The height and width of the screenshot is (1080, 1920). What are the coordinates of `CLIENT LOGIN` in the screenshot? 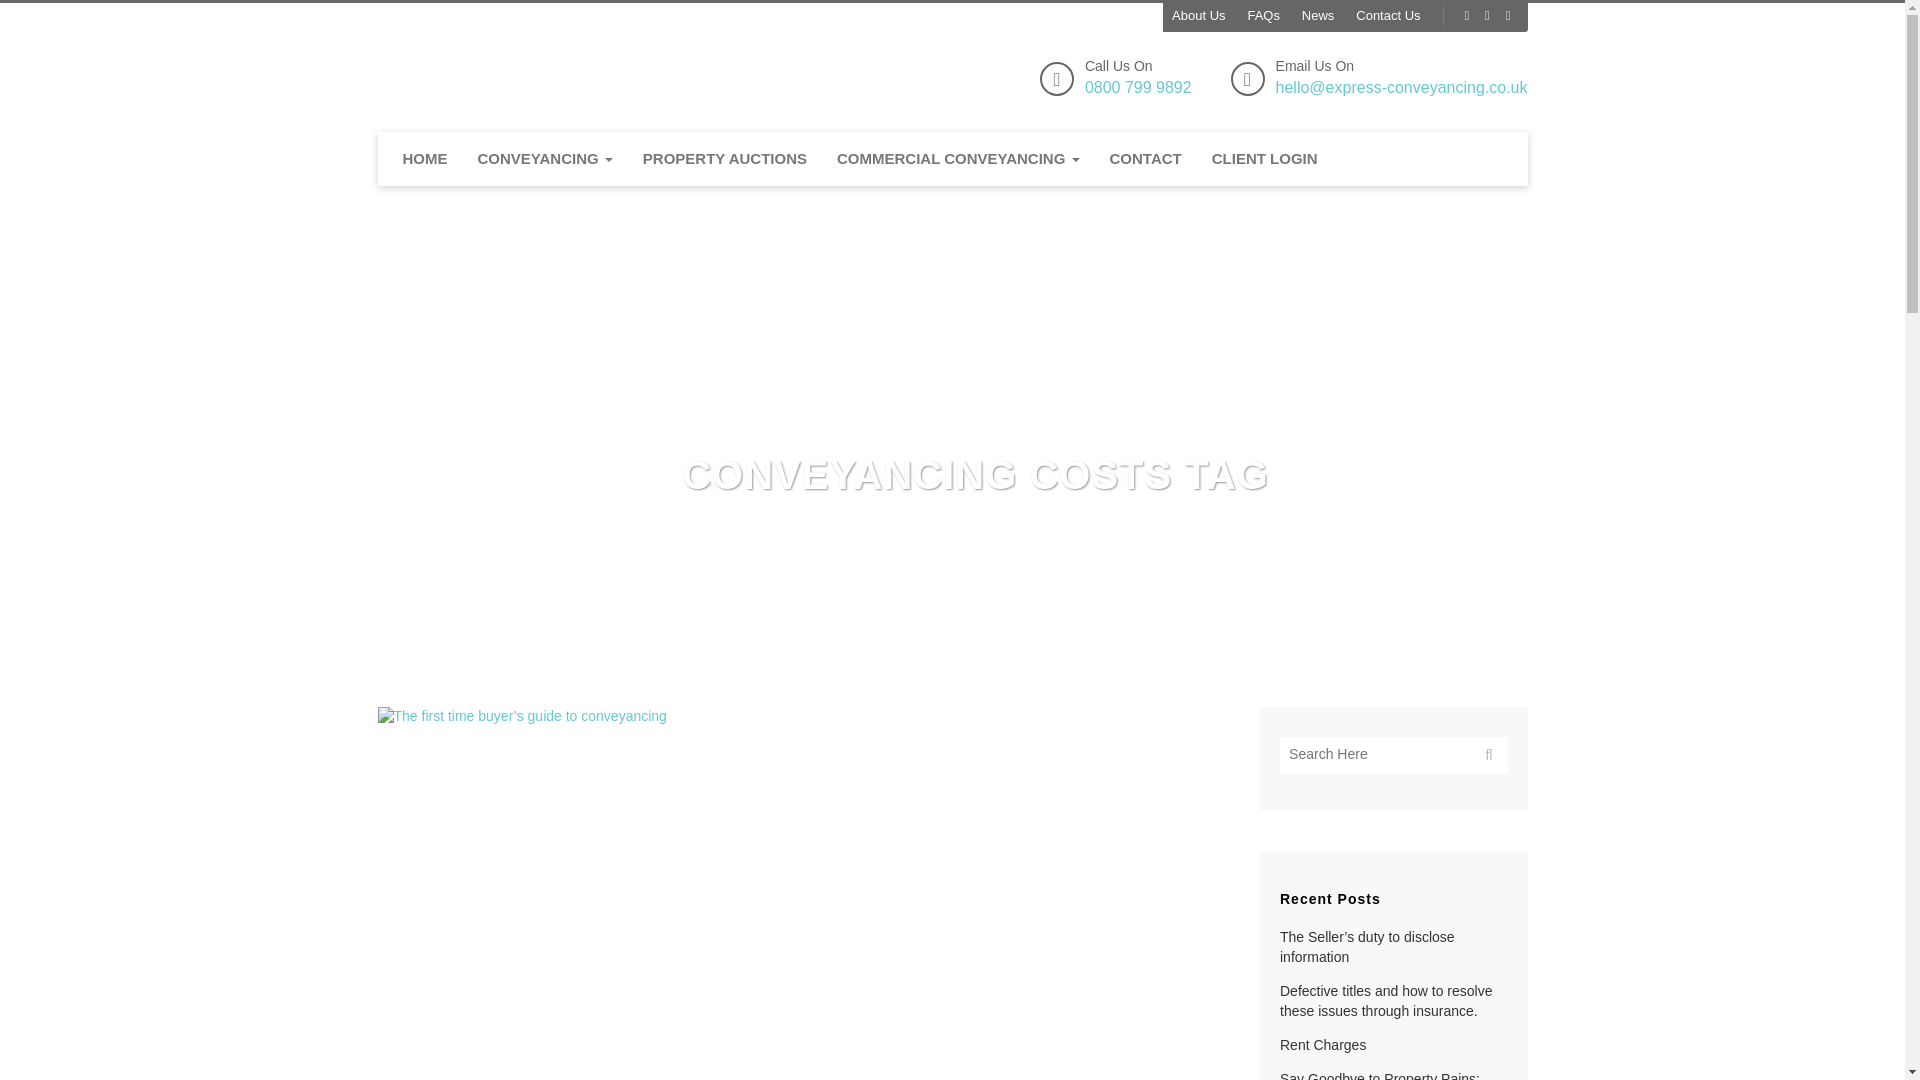 It's located at (424, 158).